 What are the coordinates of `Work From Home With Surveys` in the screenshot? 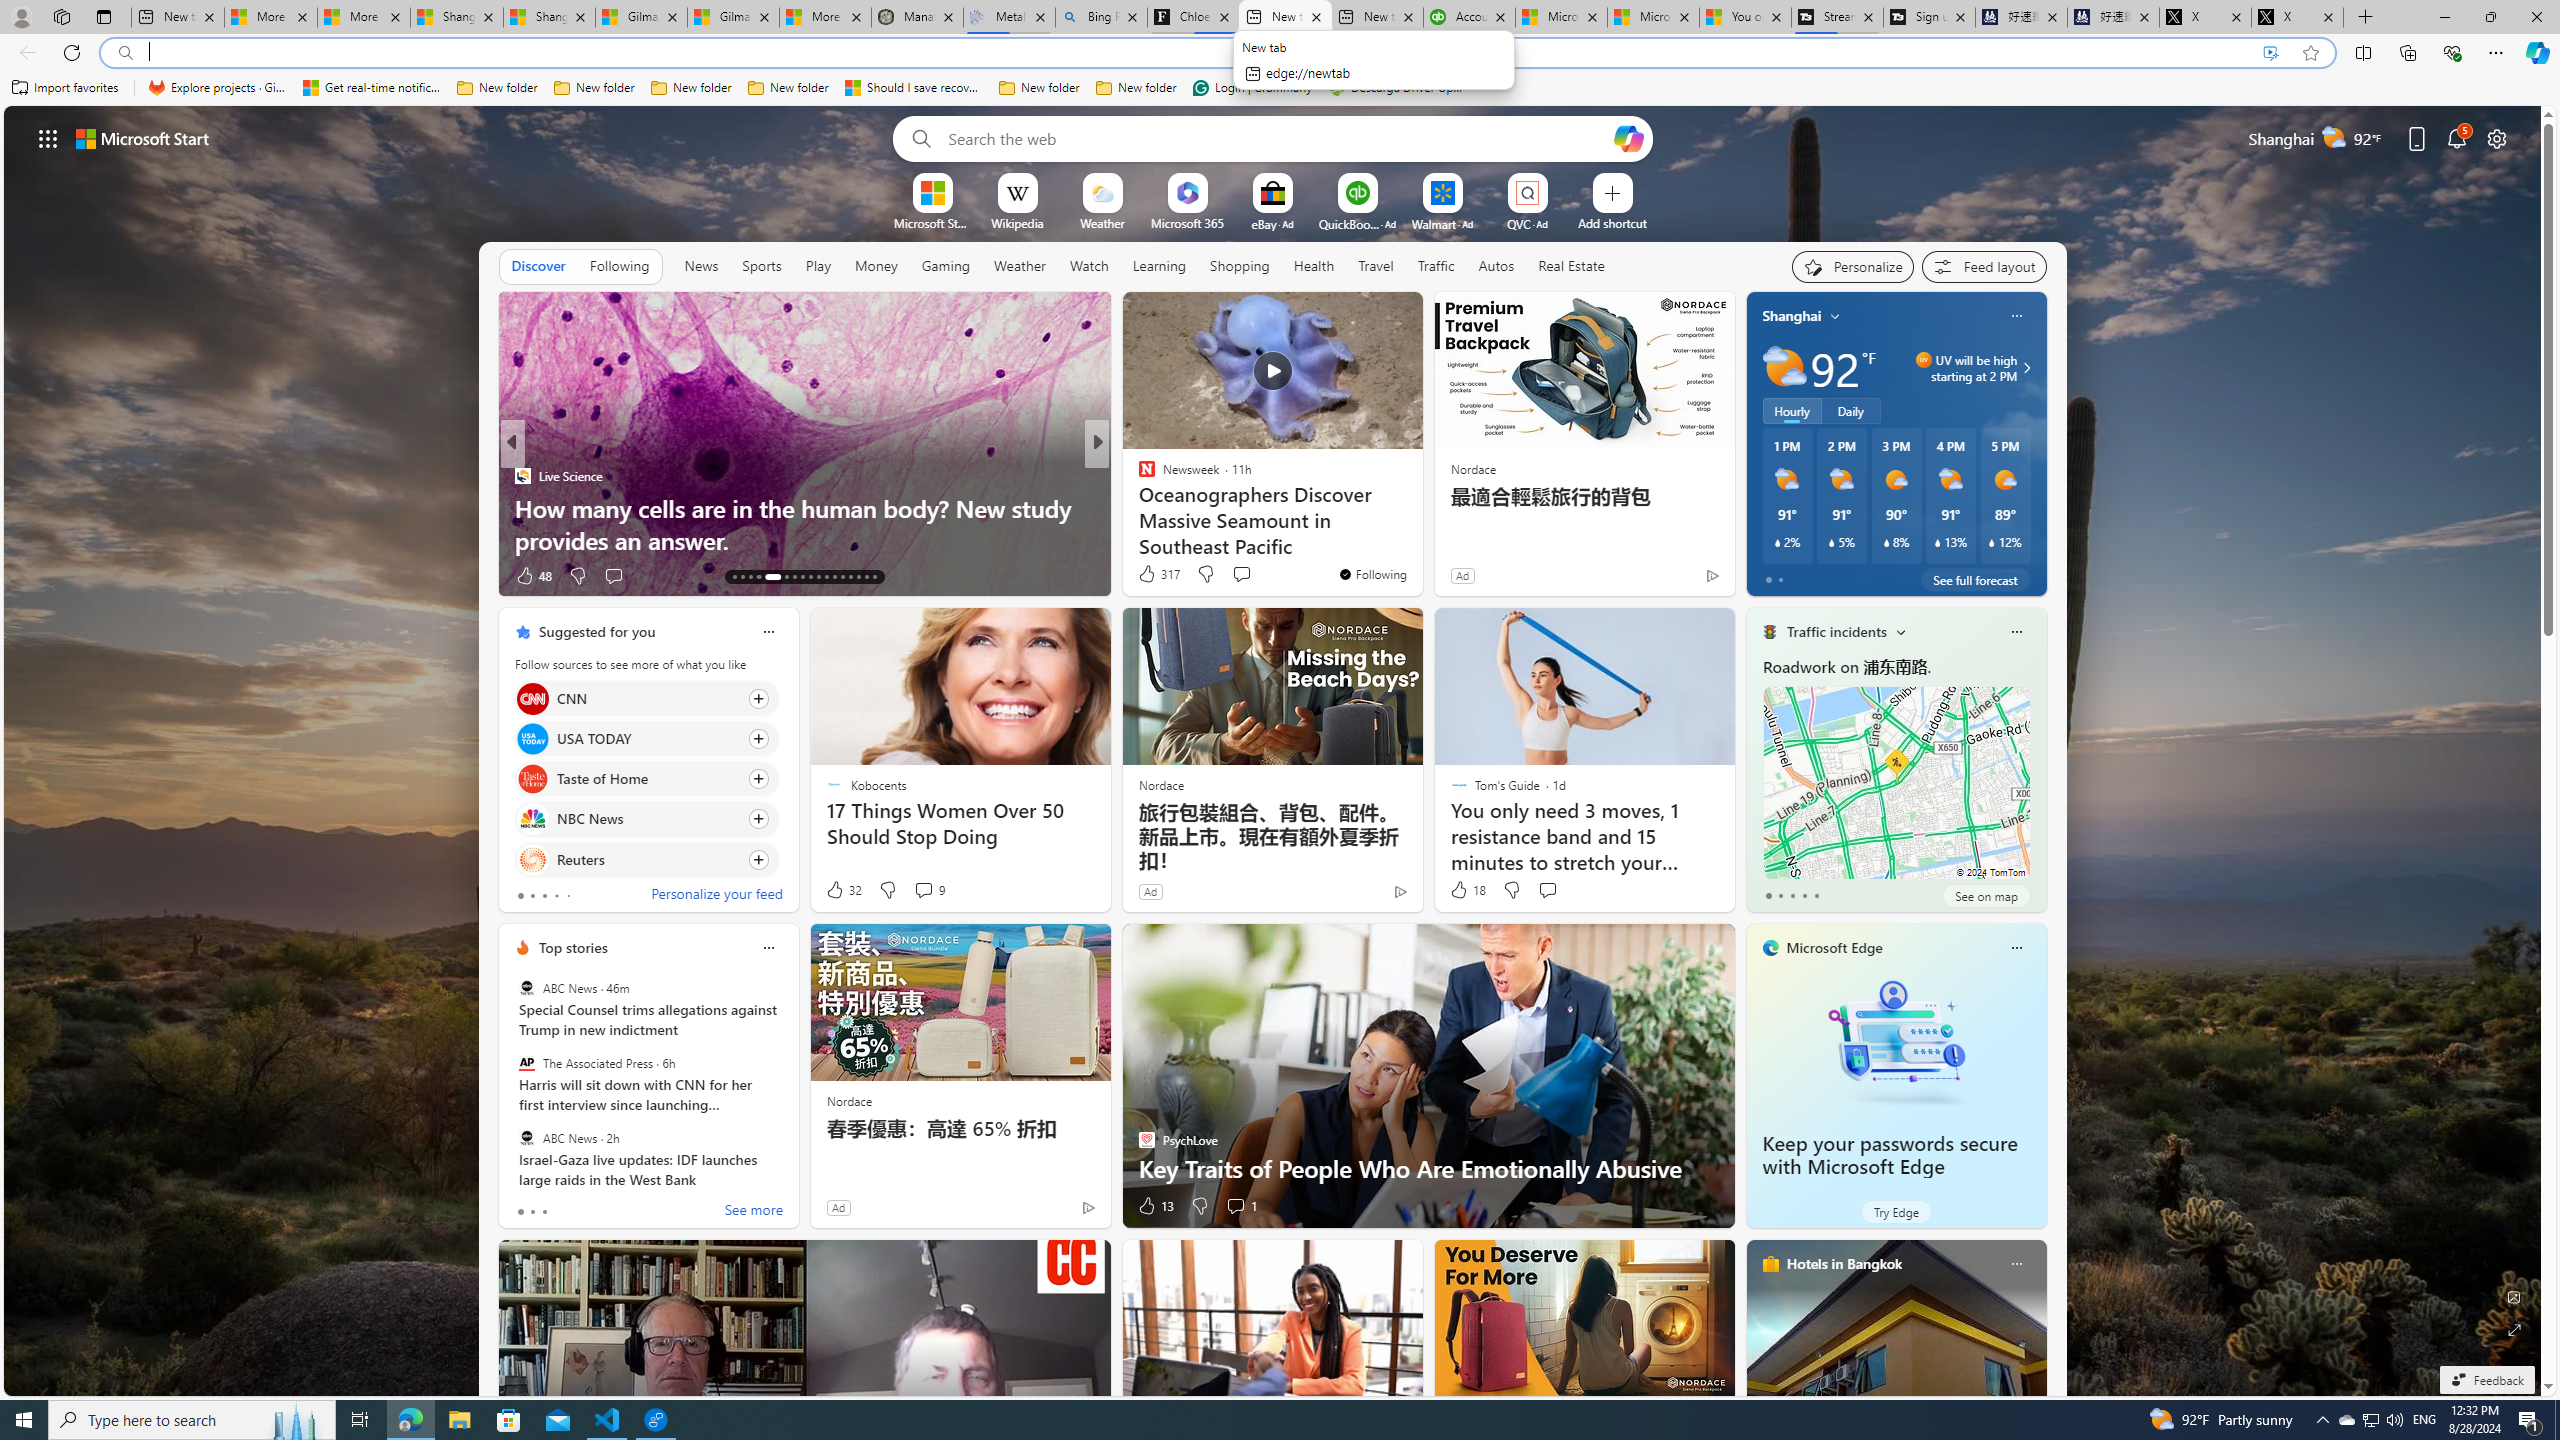 It's located at (1419, 540).